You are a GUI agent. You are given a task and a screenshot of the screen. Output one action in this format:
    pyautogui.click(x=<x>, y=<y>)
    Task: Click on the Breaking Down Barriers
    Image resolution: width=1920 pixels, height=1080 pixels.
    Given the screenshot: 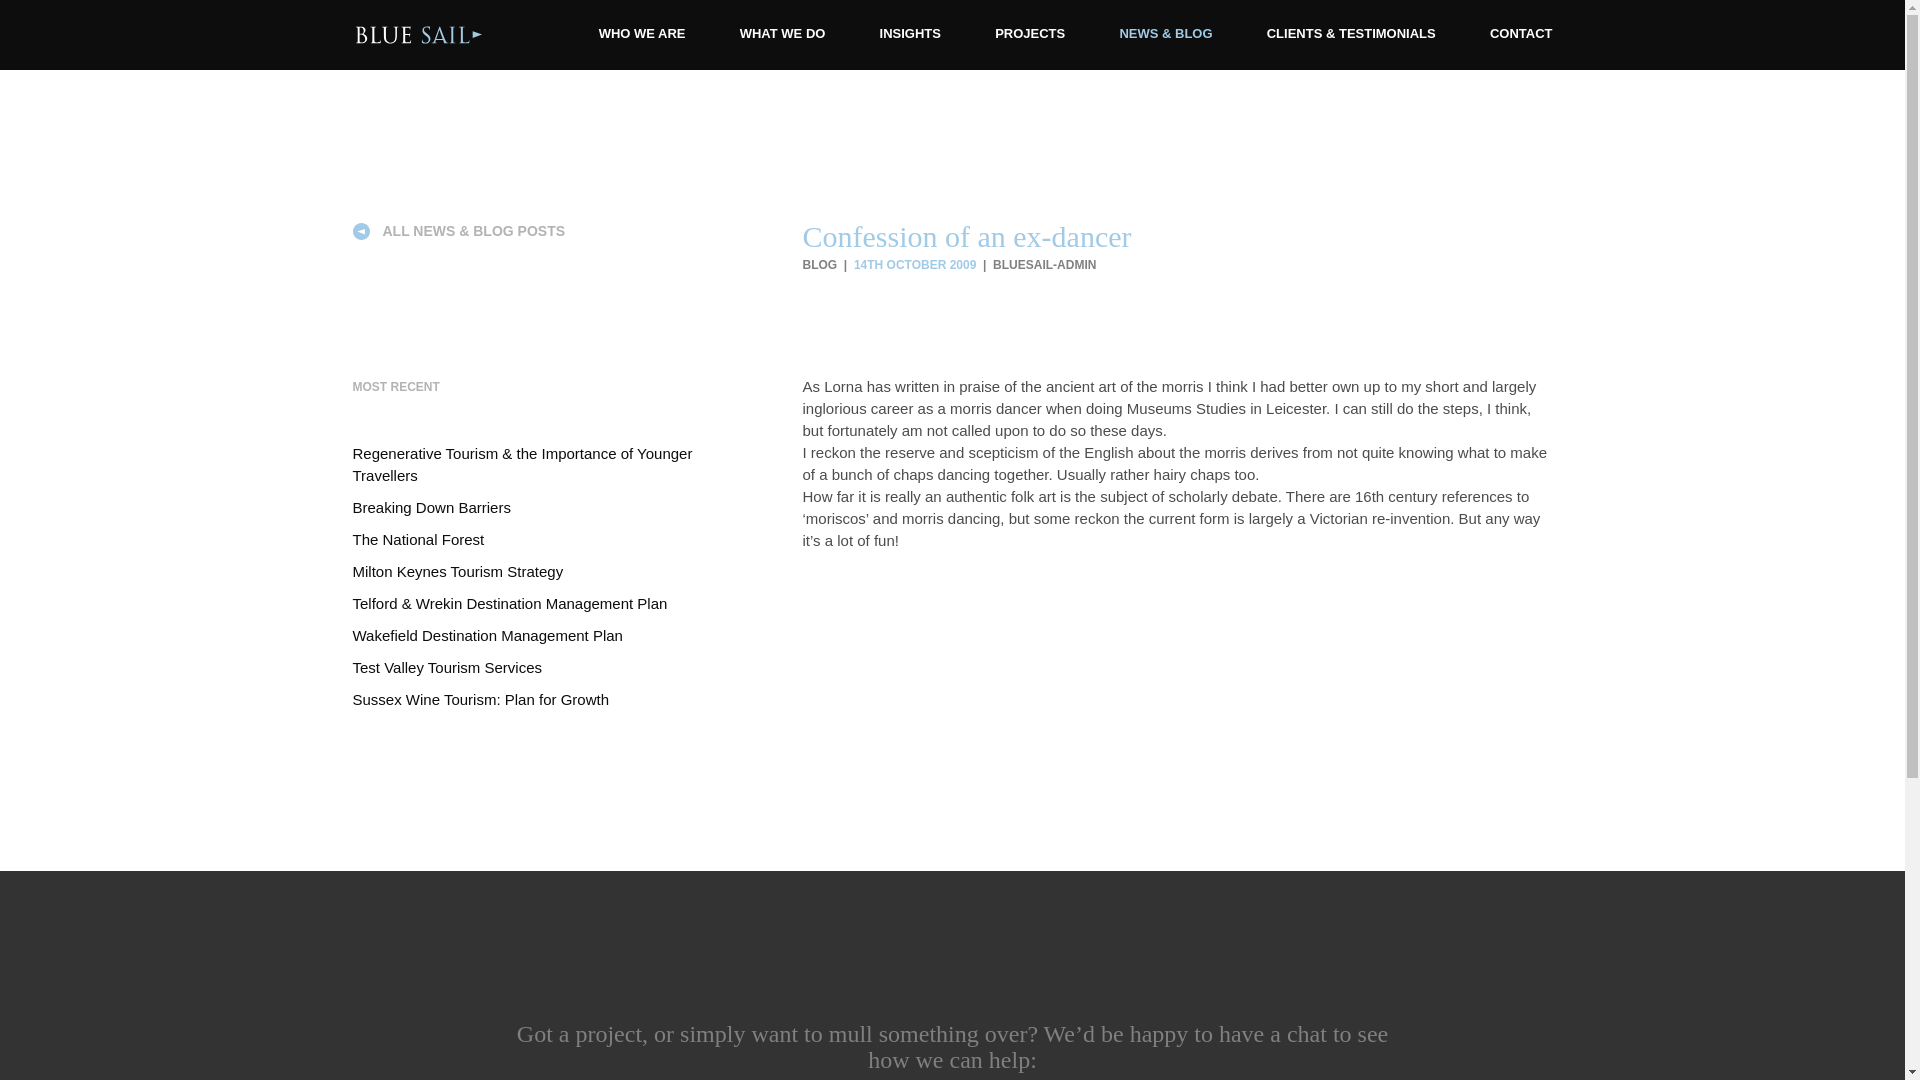 What is the action you would take?
    pyautogui.click(x=430, y=507)
    